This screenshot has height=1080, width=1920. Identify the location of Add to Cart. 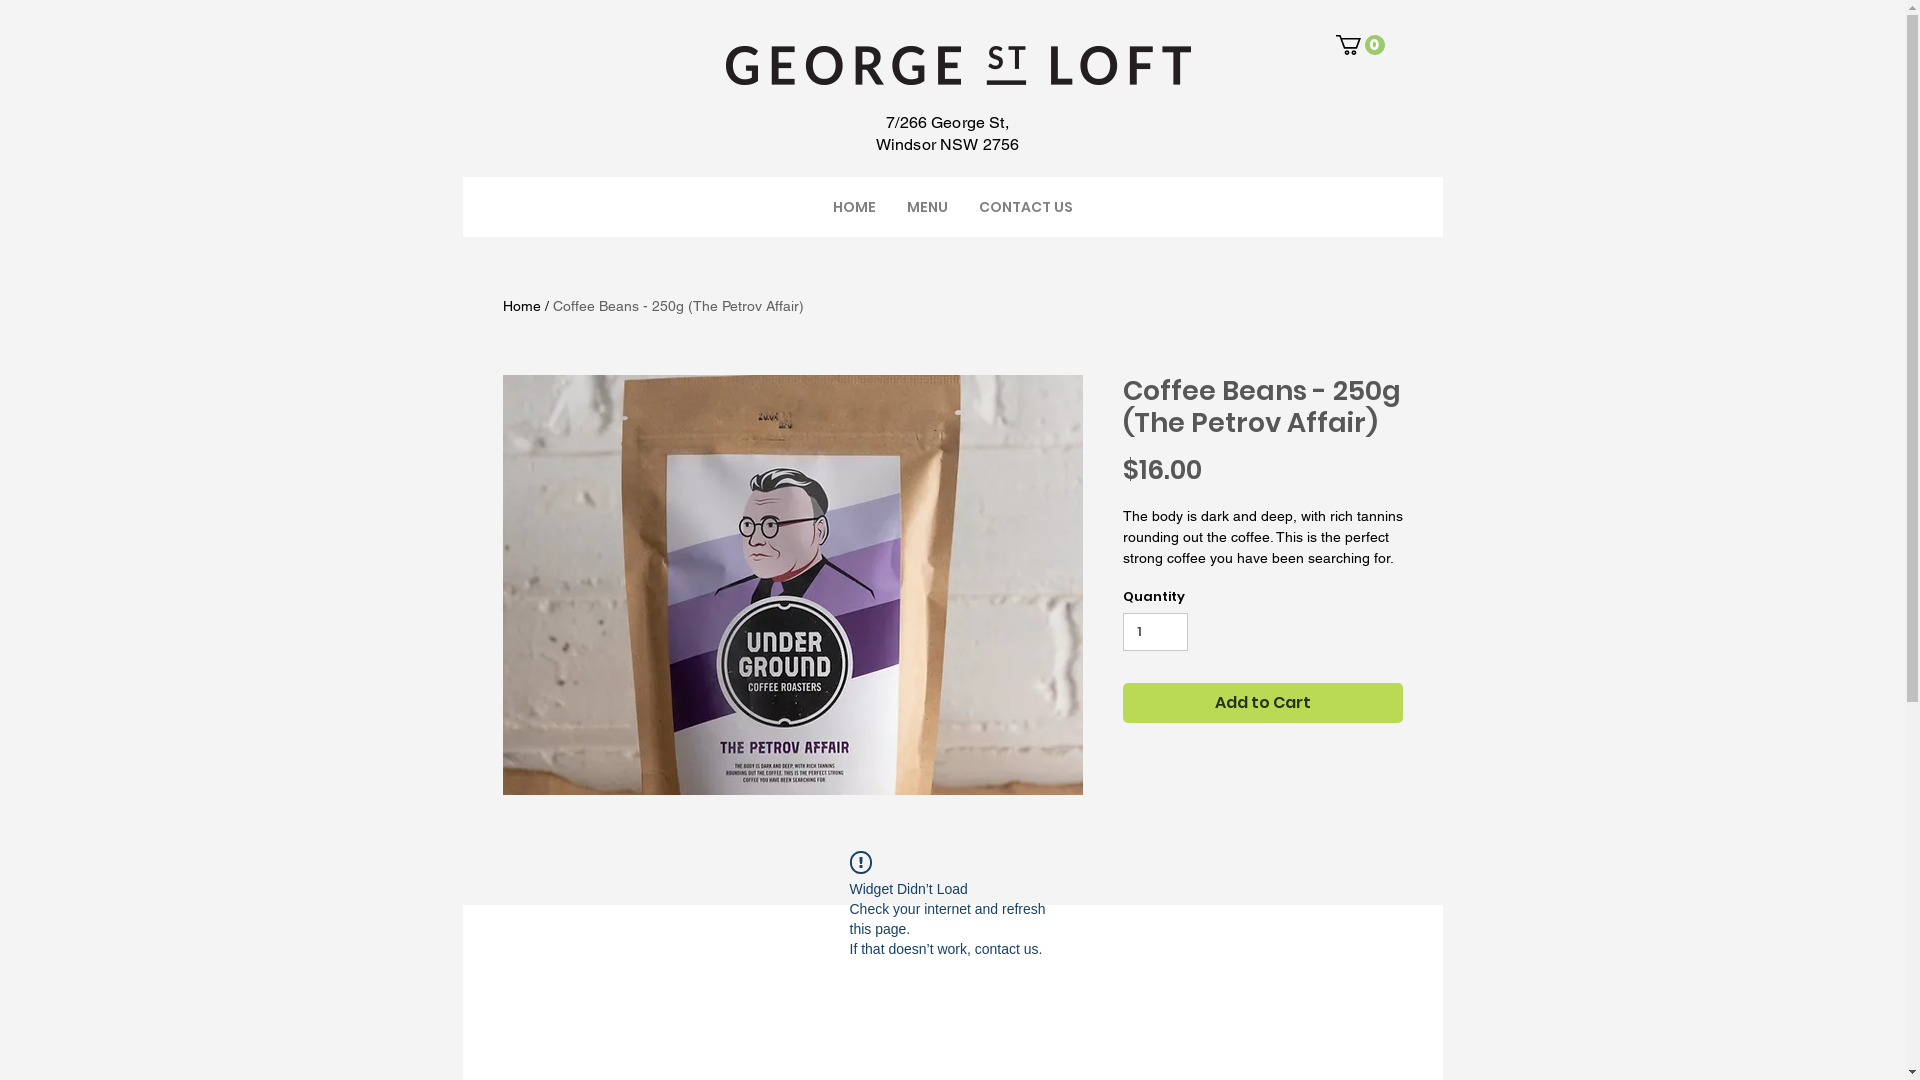
(1262, 703).